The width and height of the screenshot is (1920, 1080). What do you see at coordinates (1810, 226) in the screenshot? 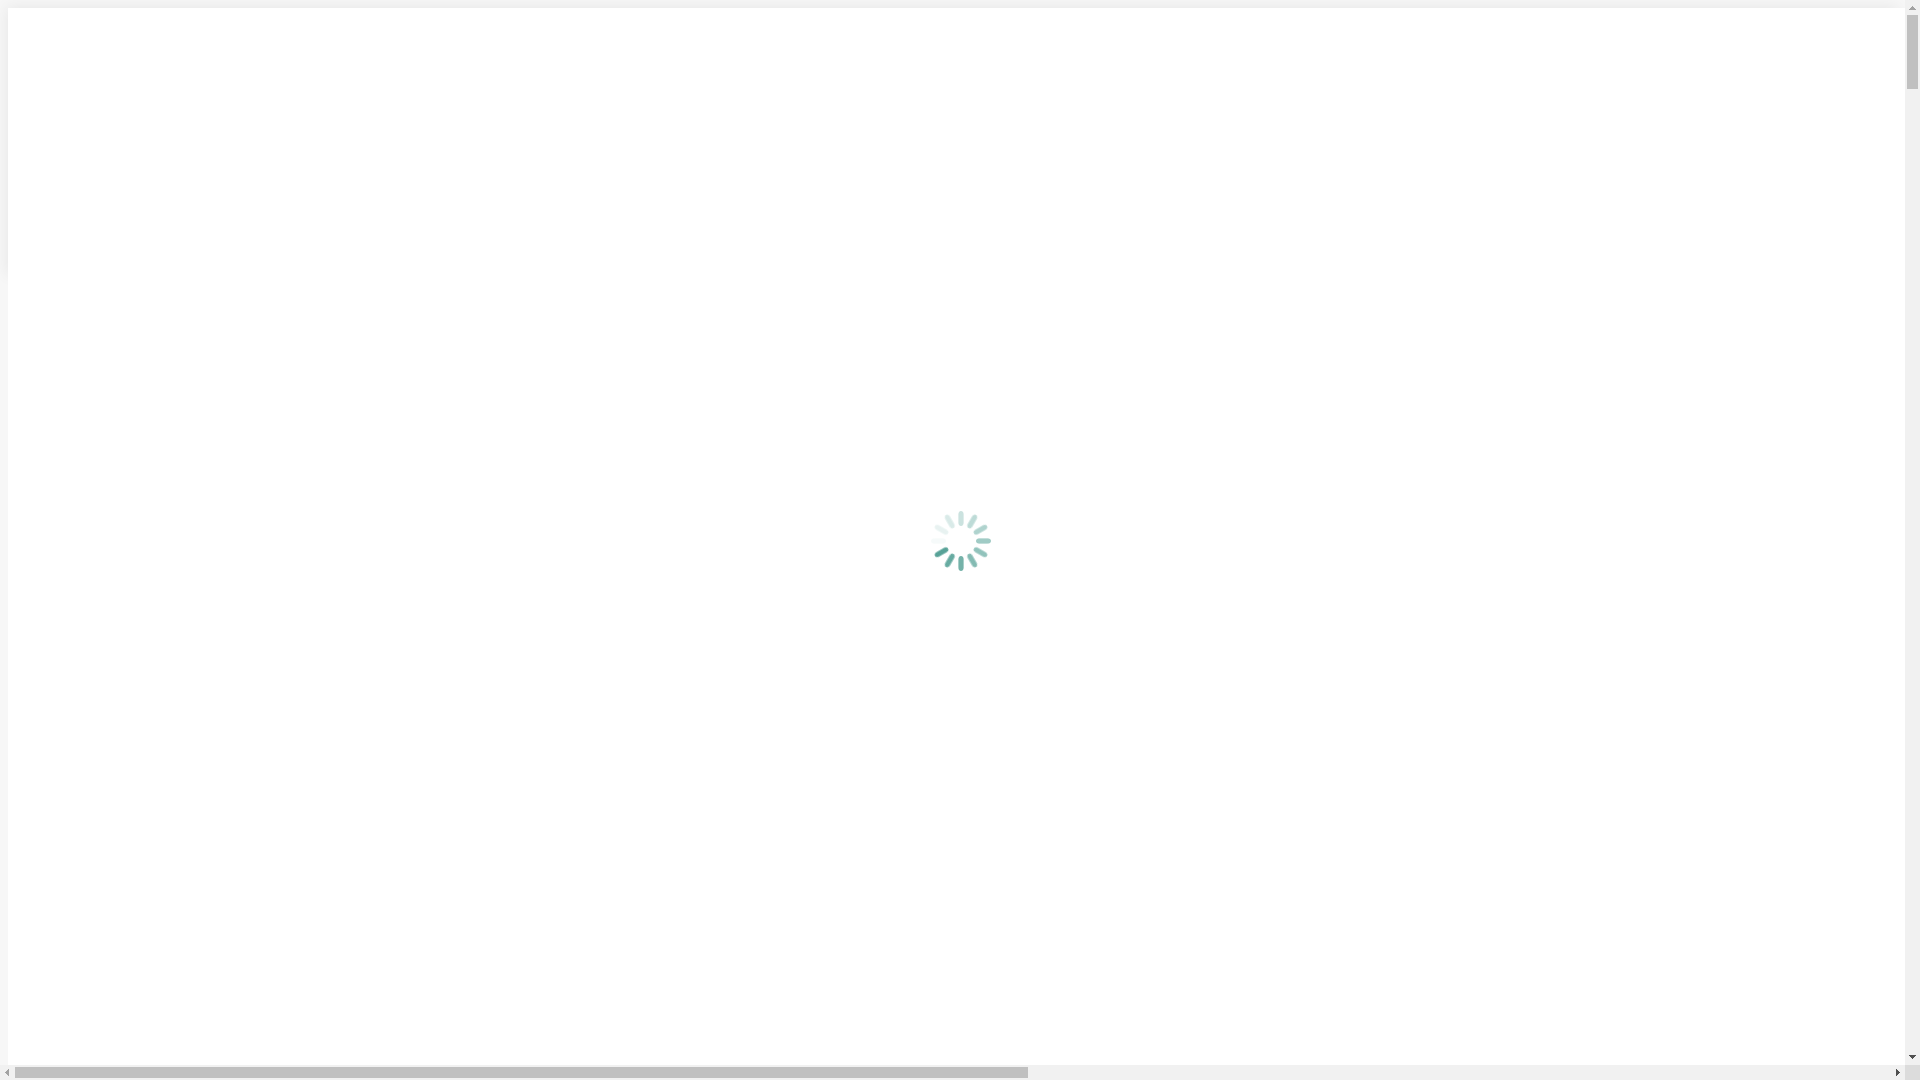
I see `Contact` at bounding box center [1810, 226].